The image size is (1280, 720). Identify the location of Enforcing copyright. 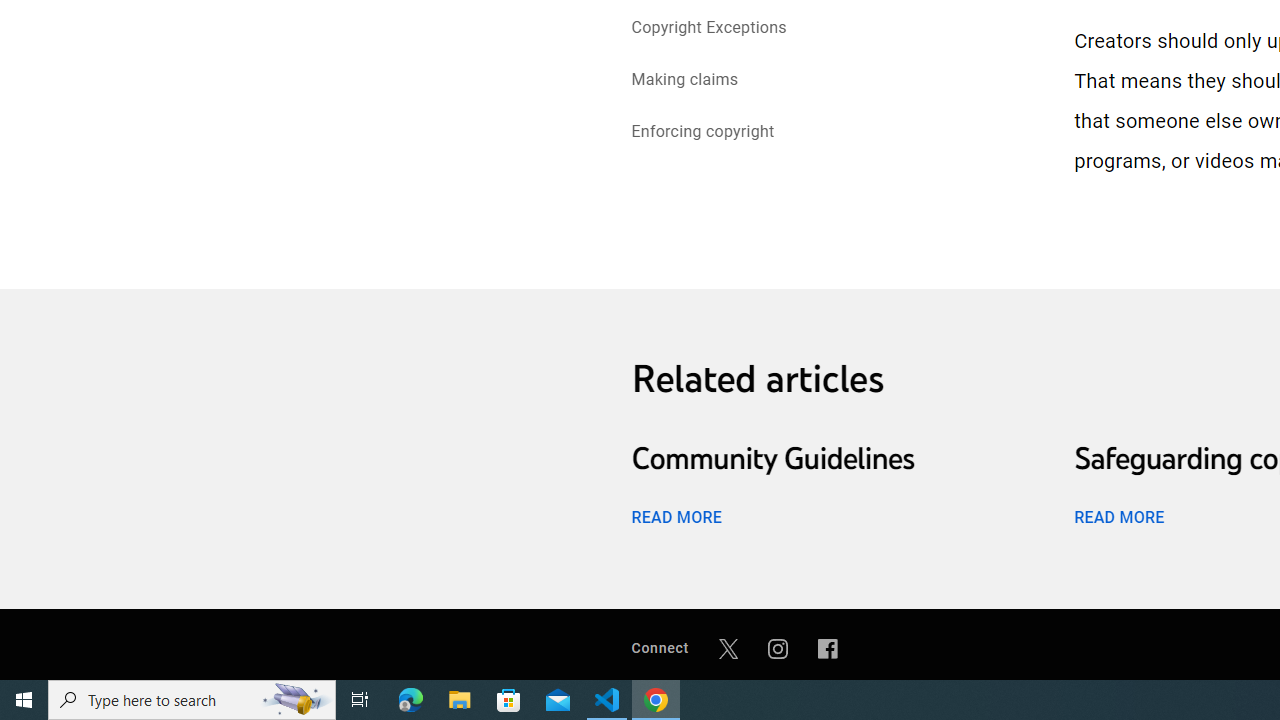
(702, 134).